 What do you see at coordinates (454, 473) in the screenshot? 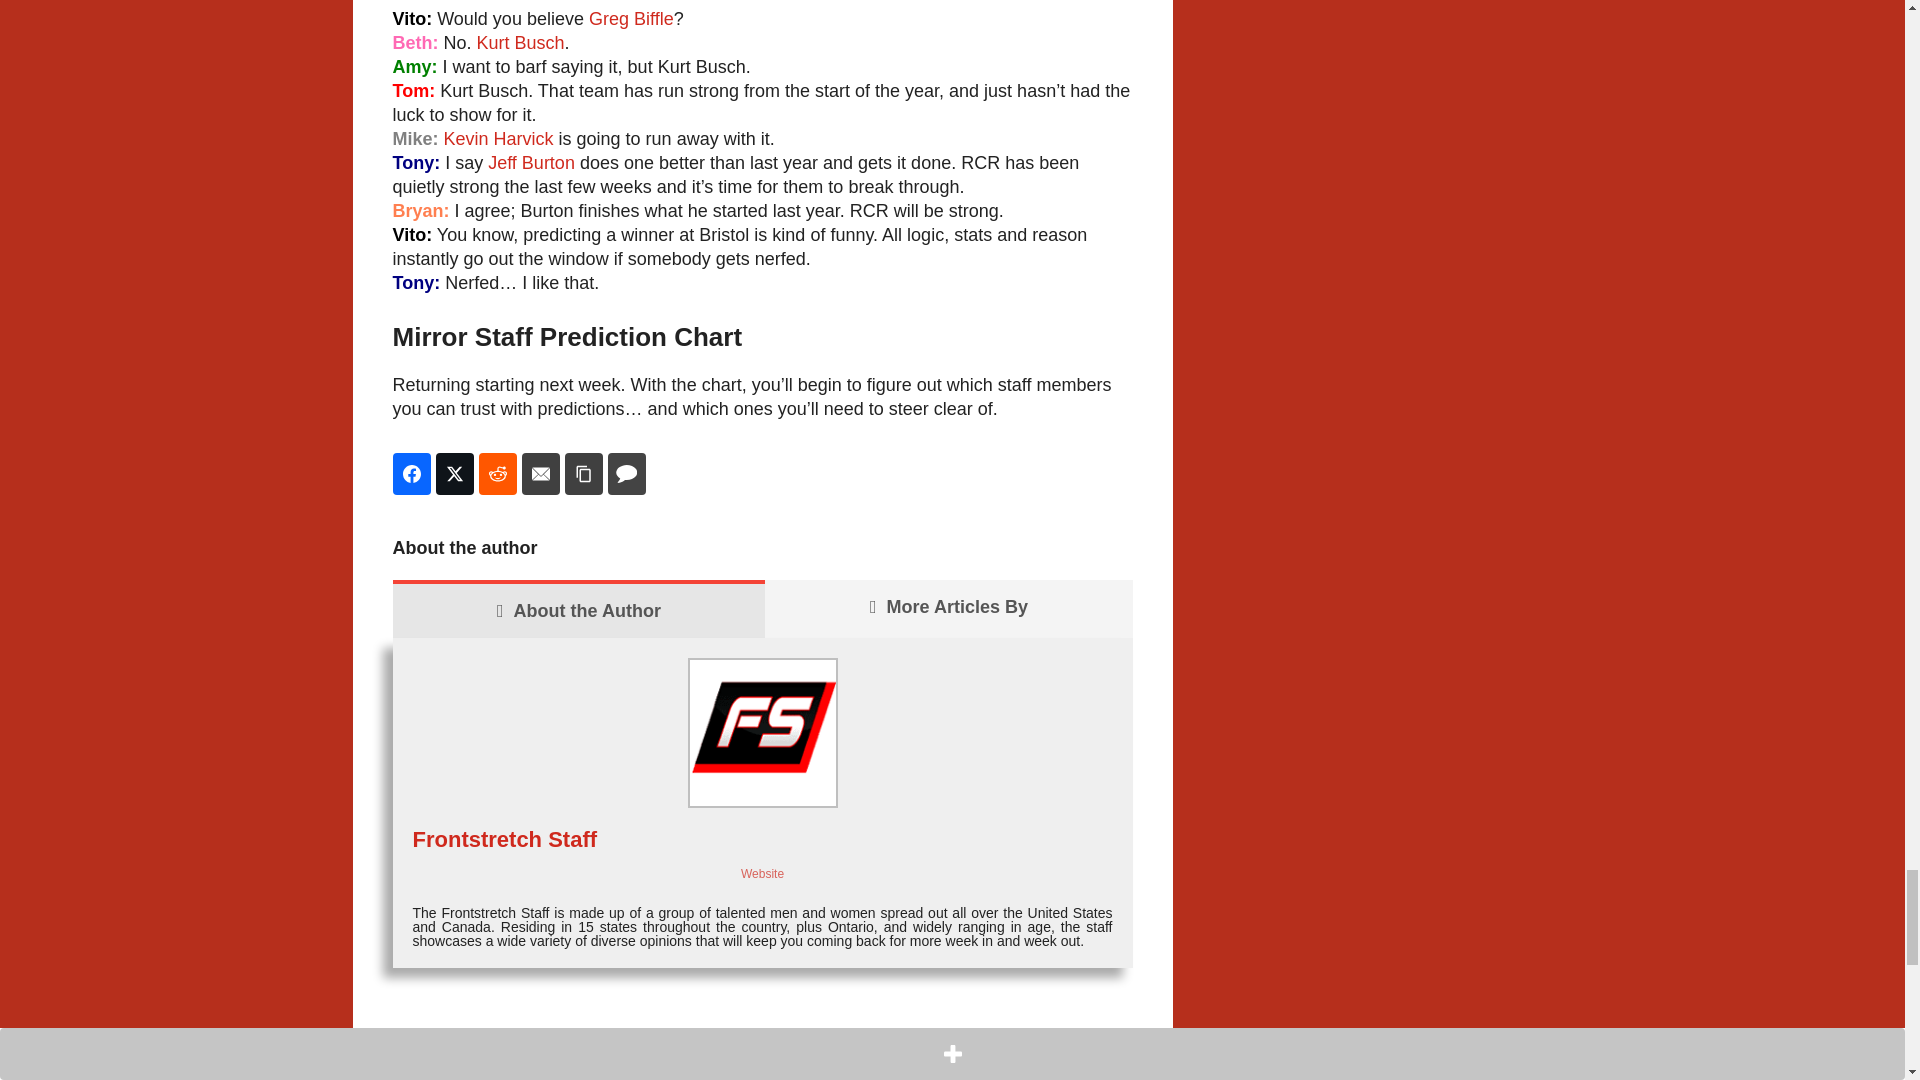
I see `Share on Twitter` at bounding box center [454, 473].